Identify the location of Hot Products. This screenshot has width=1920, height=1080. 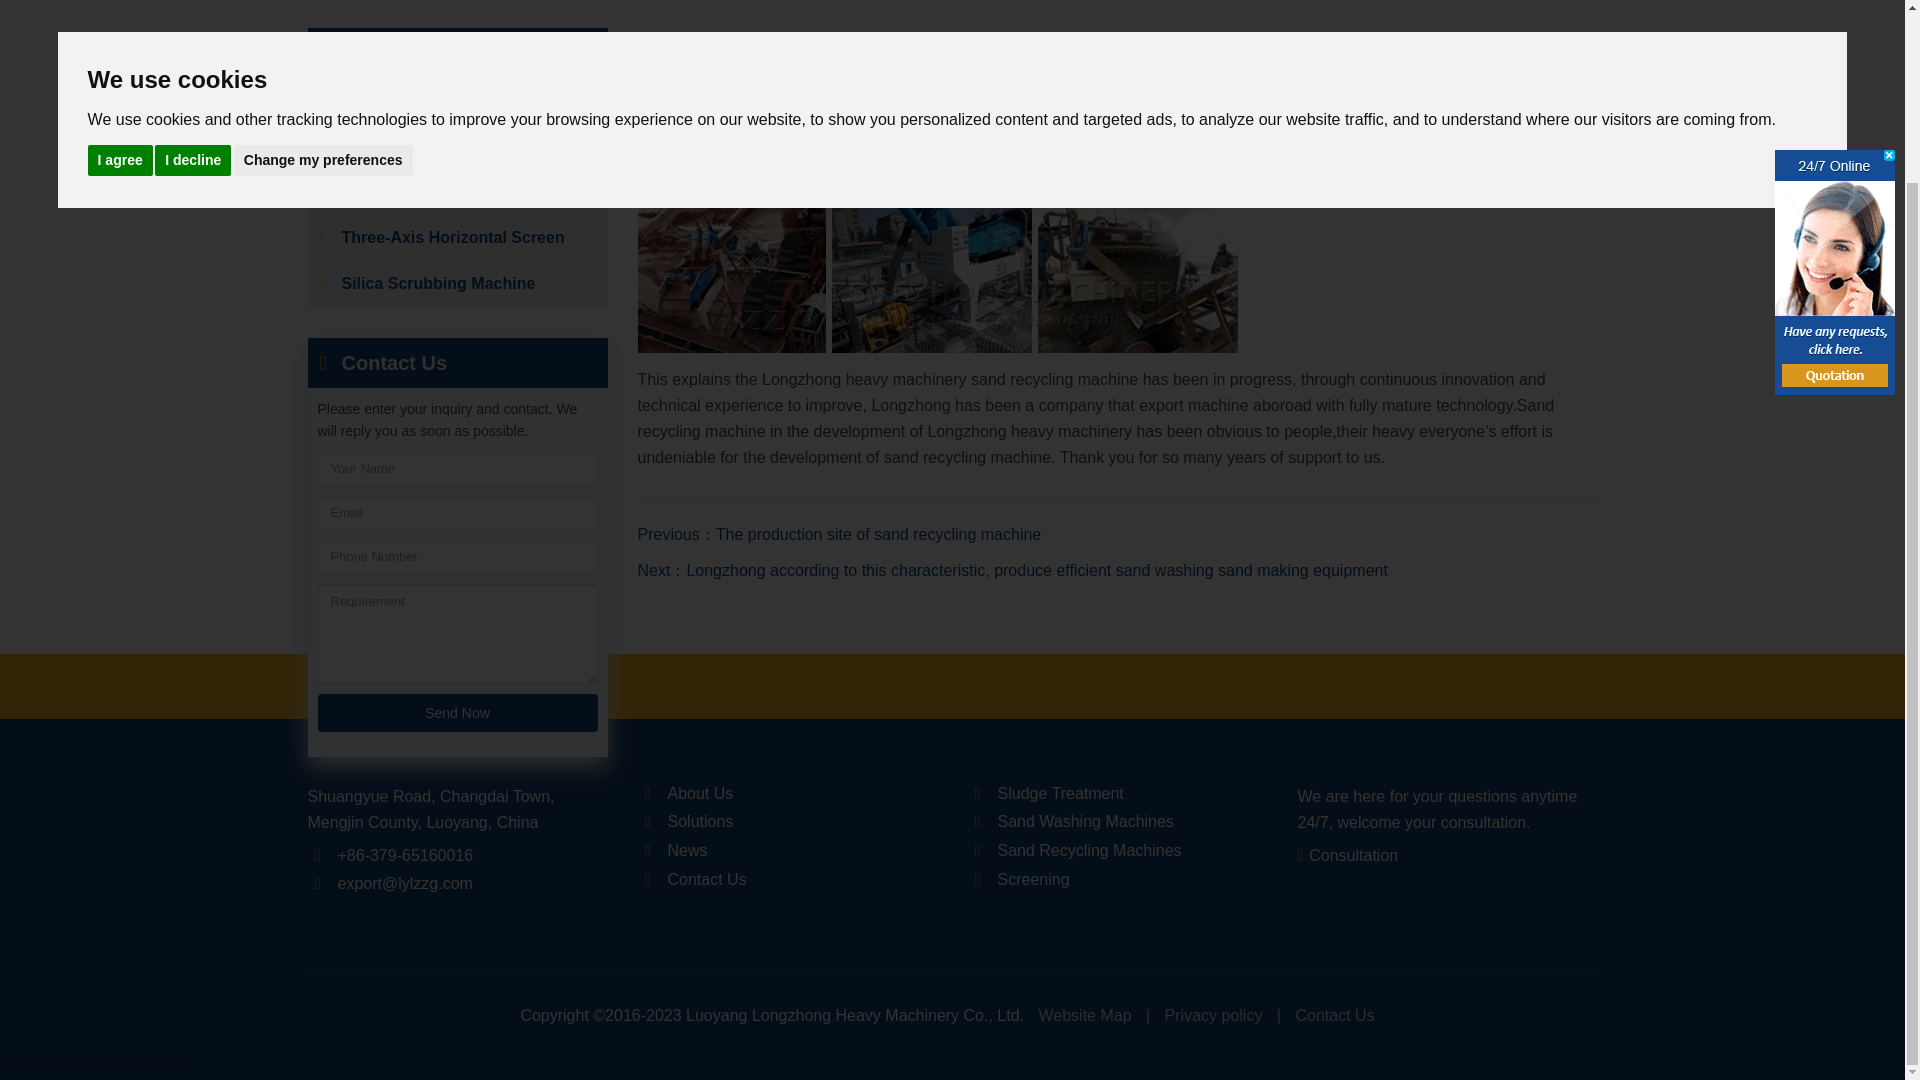
(458, 52).